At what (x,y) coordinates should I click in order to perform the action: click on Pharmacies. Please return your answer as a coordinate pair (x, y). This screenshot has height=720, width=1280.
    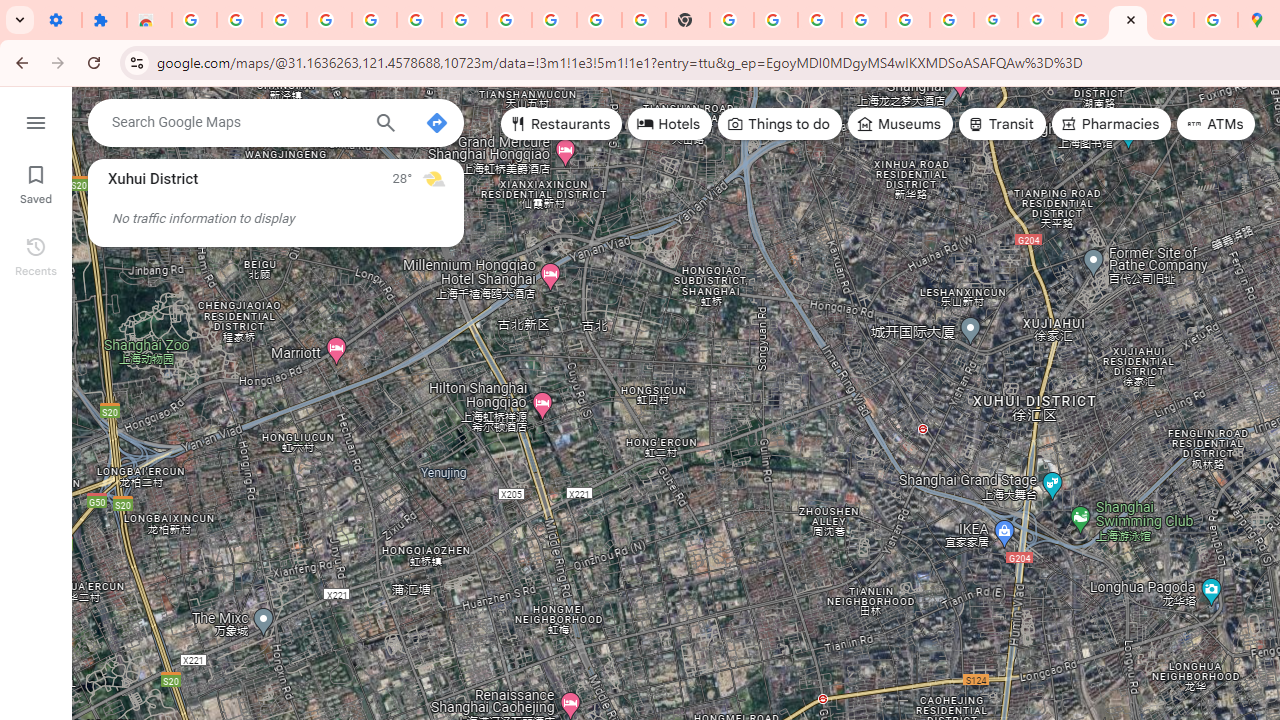
    Looking at the image, I should click on (1111, 124).